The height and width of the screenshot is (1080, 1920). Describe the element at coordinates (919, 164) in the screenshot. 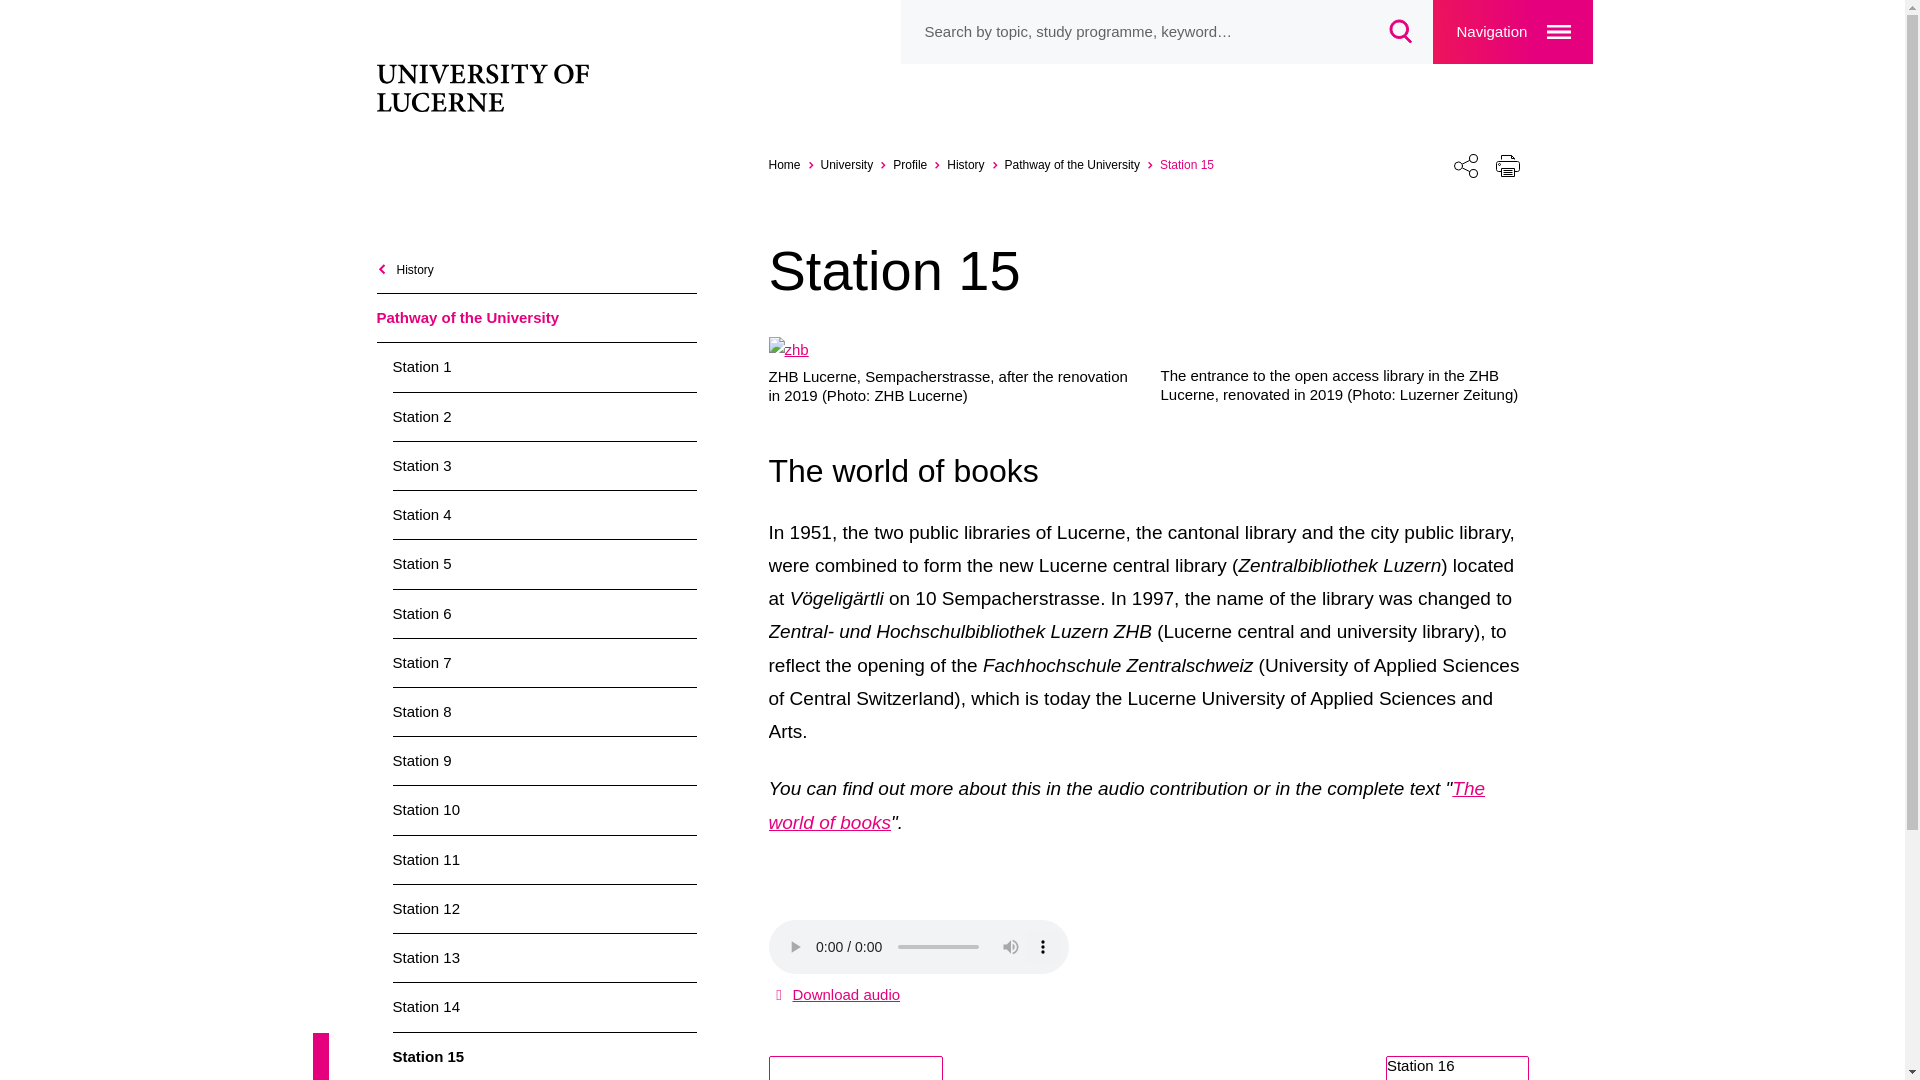

I see `Profile` at that location.